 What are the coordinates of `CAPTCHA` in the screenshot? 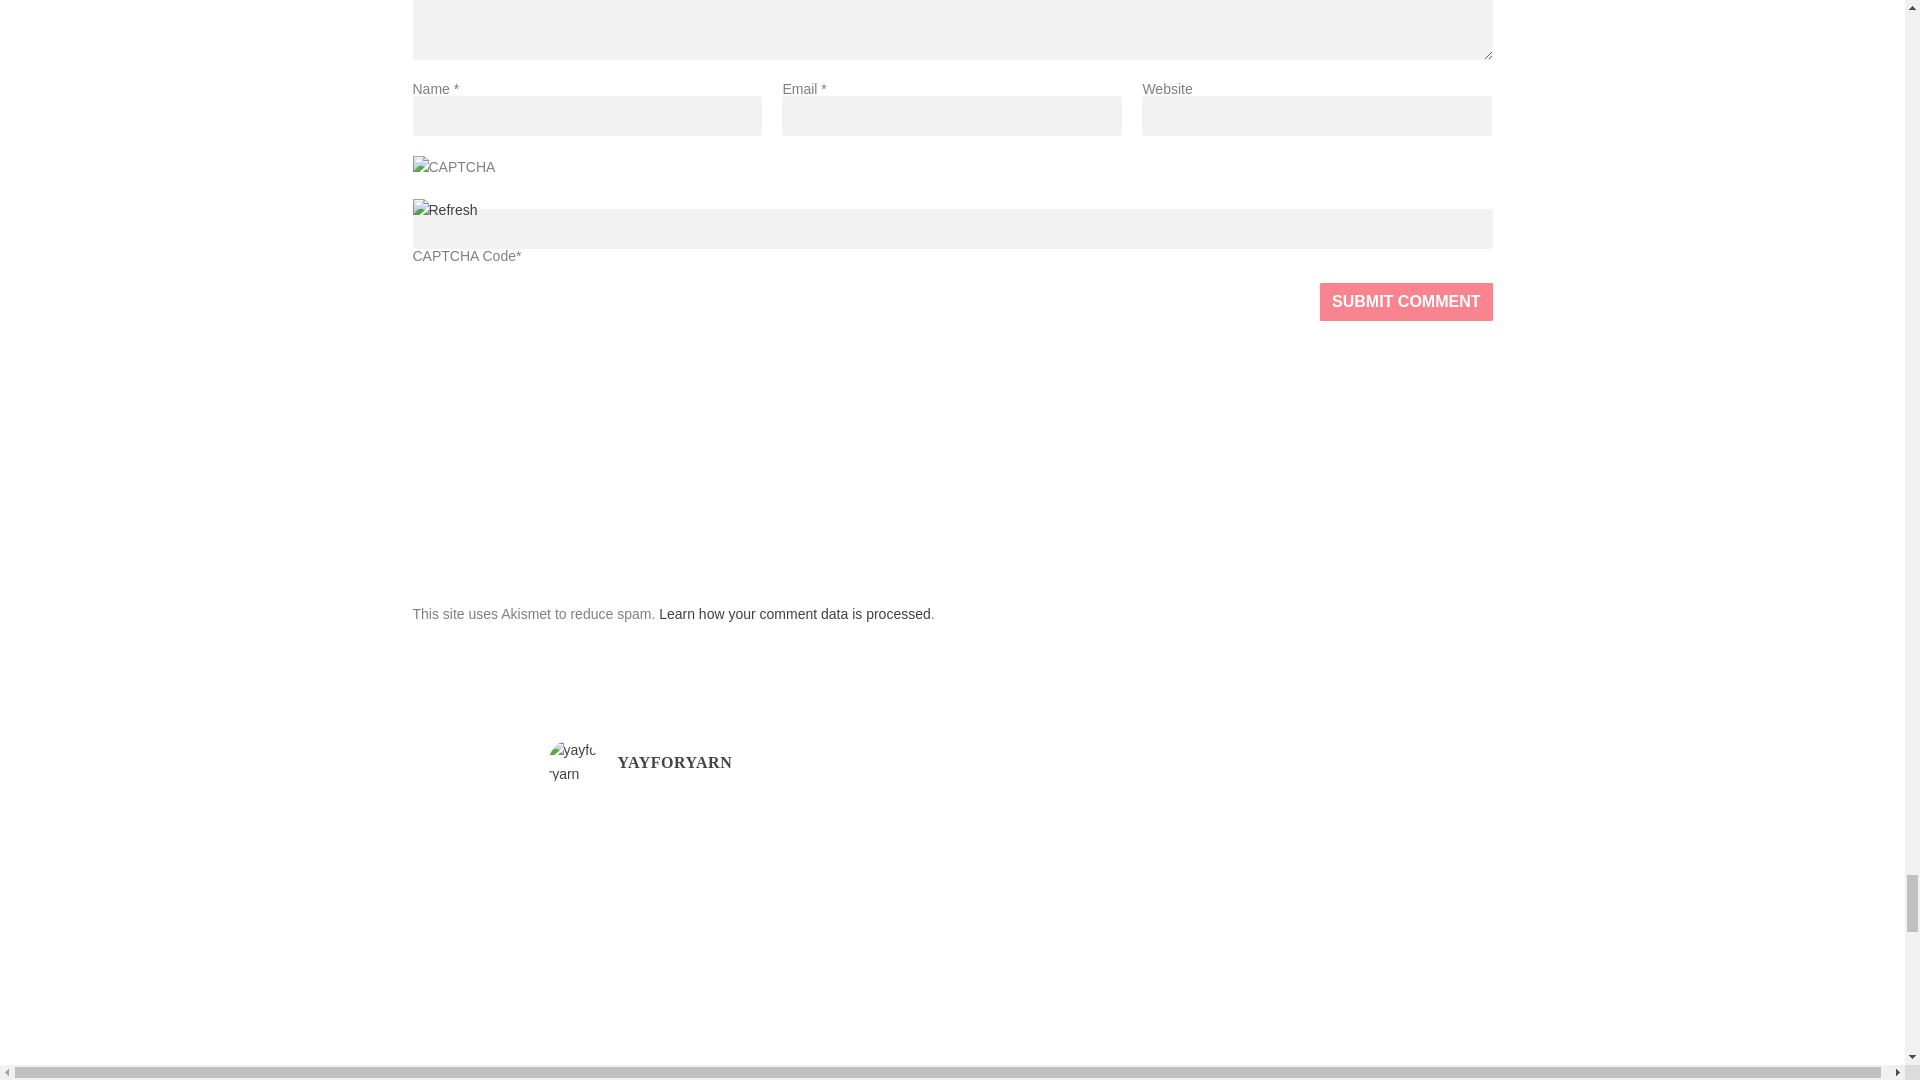 It's located at (478, 176).